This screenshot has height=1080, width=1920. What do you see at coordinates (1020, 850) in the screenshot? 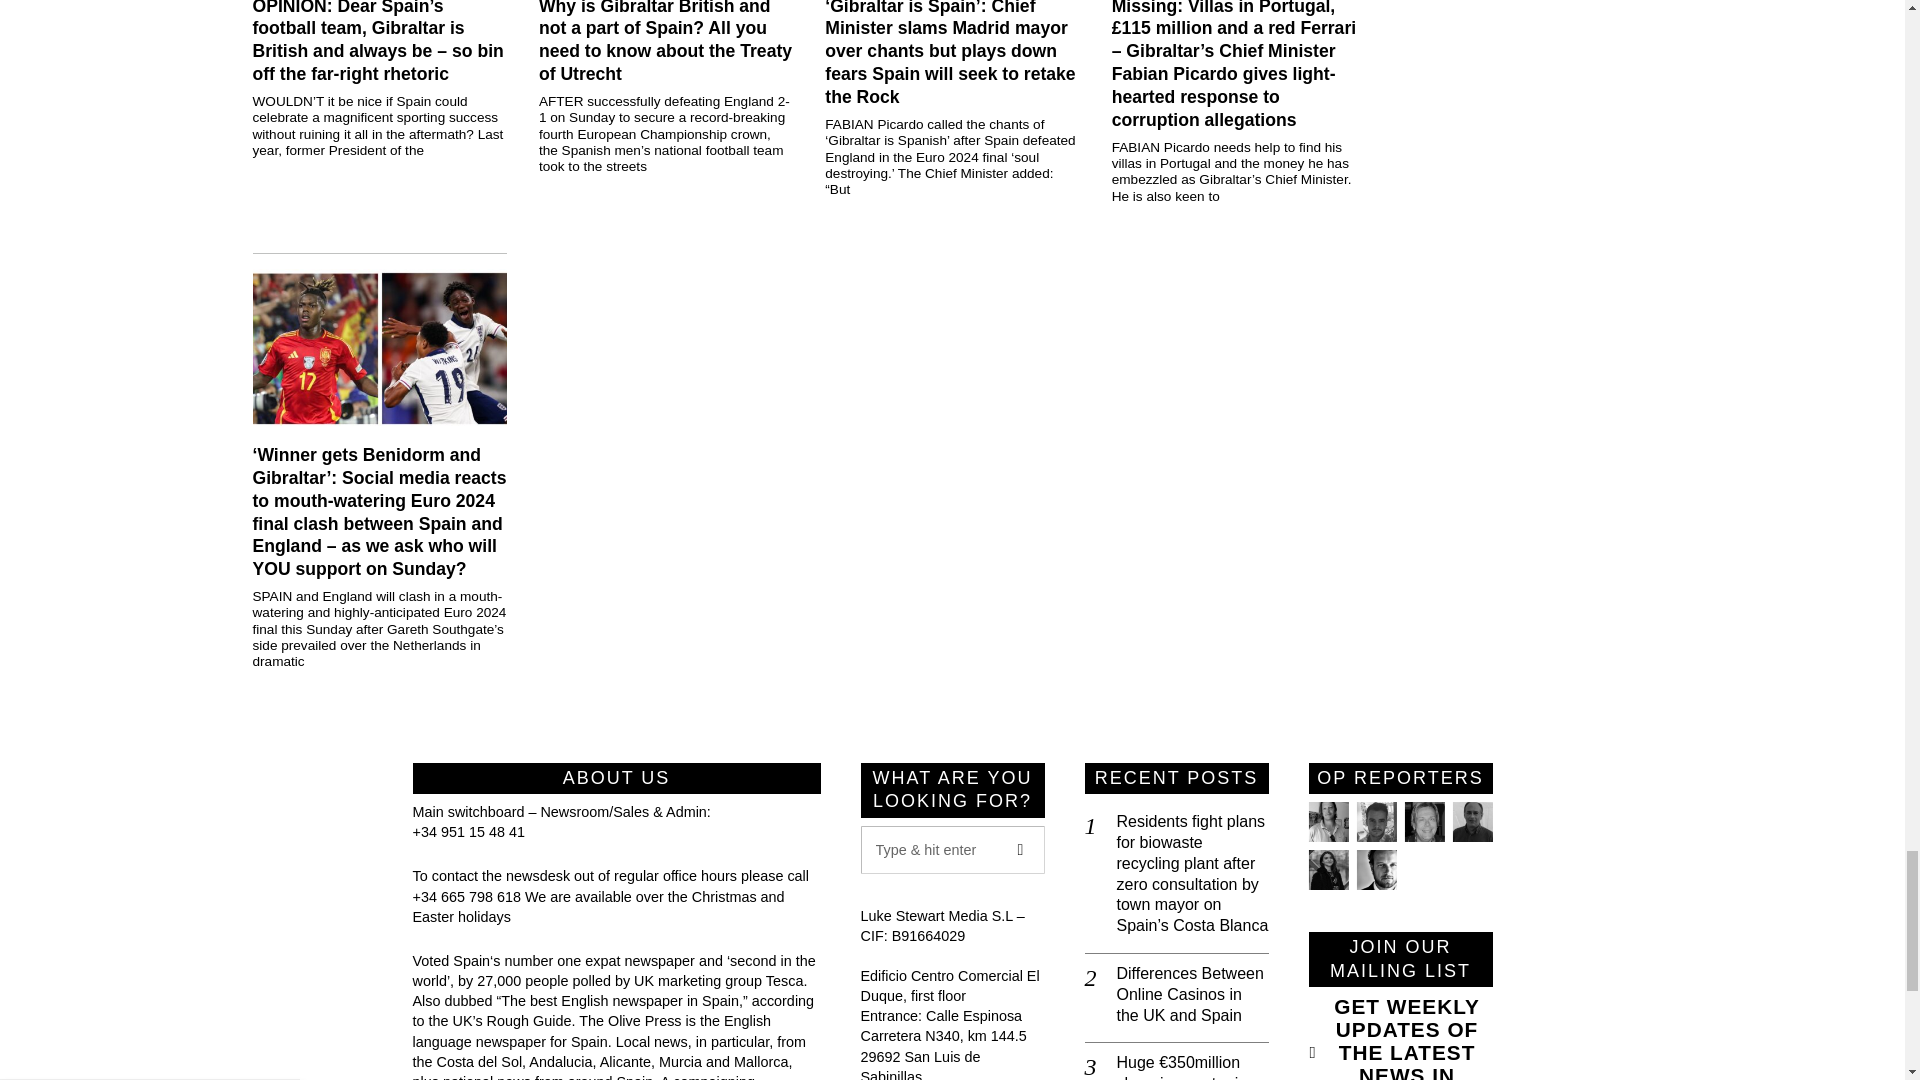
I see `Go` at bounding box center [1020, 850].